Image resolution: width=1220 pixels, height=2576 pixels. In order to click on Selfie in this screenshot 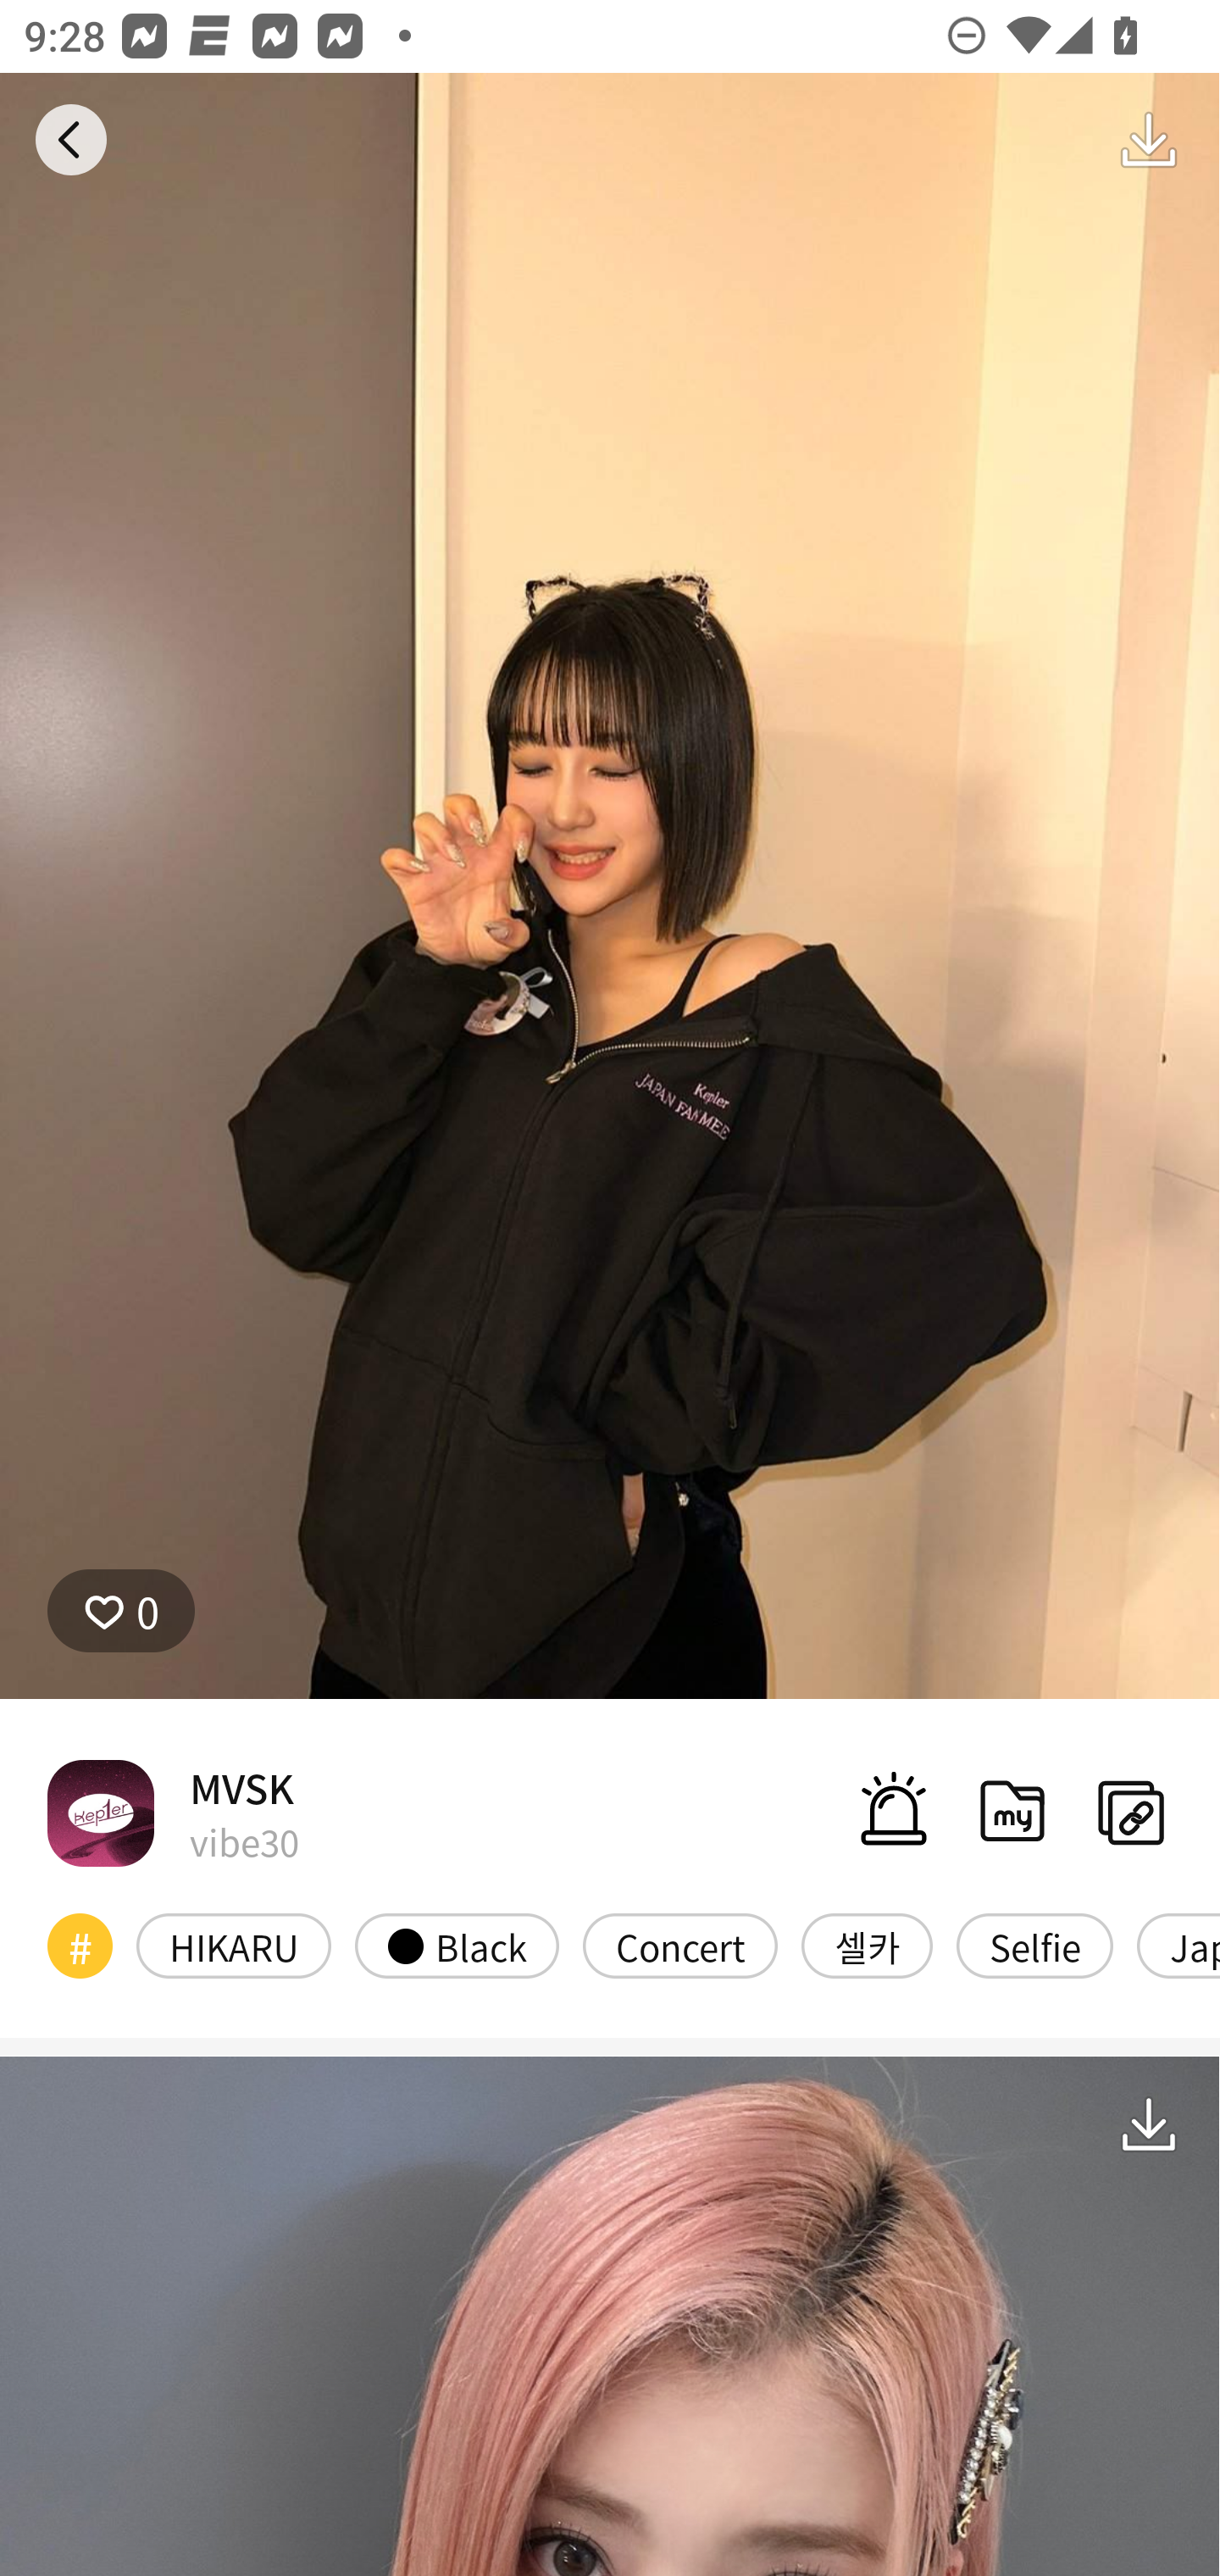, I will do `click(1034, 1946)`.